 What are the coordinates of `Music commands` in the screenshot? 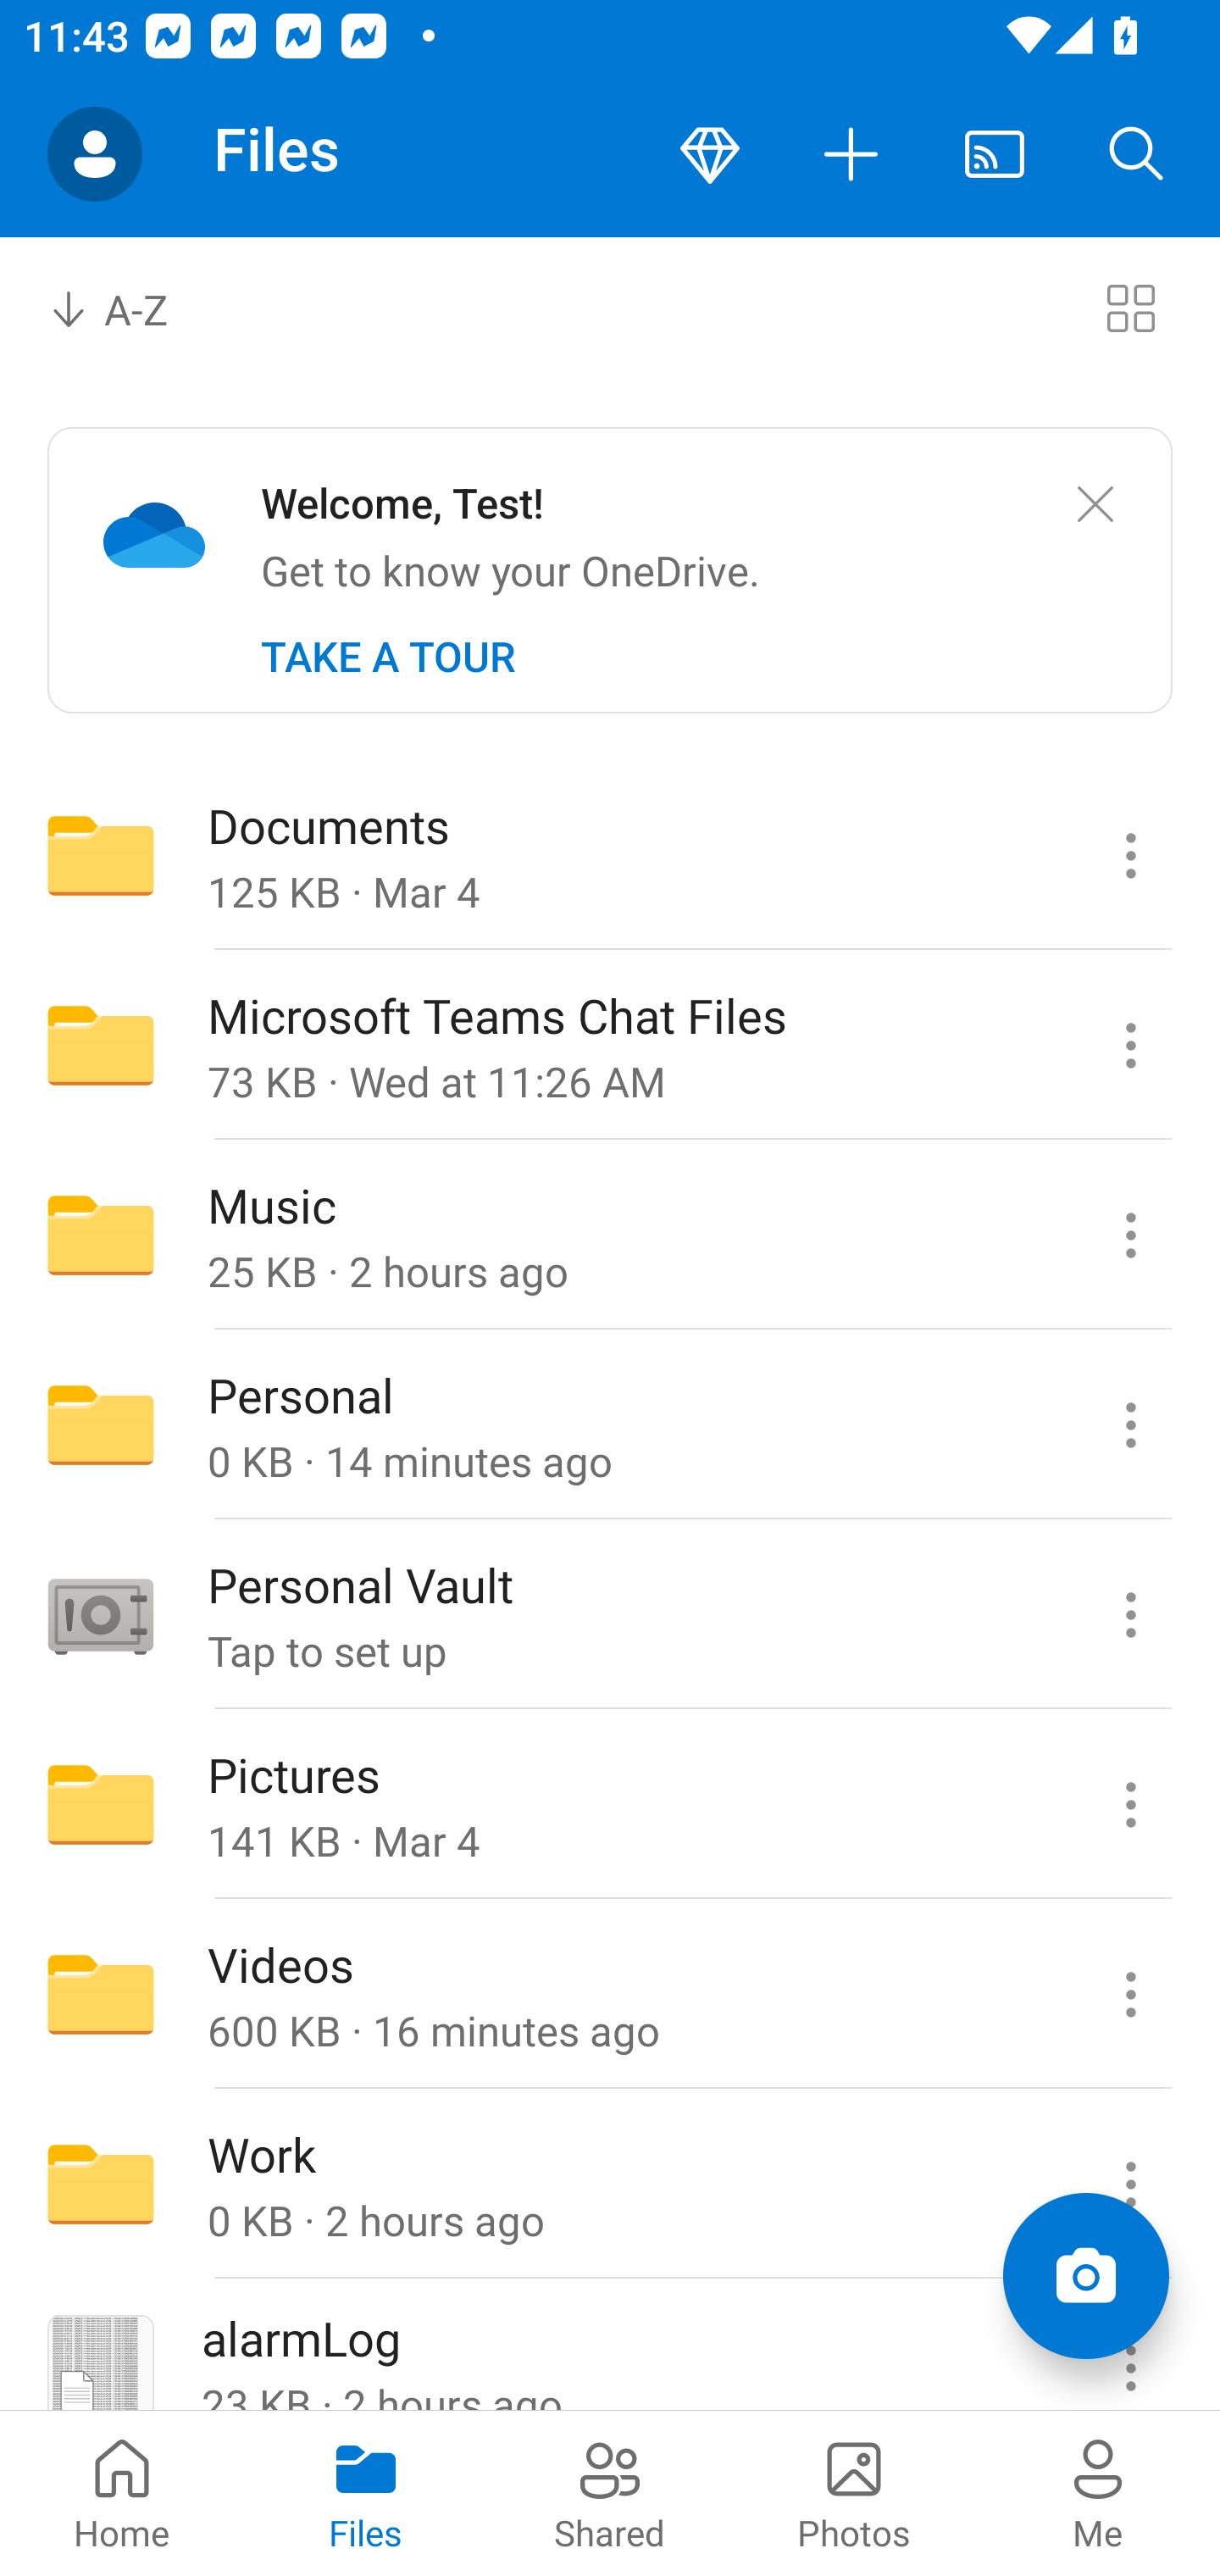 It's located at (1130, 1235).